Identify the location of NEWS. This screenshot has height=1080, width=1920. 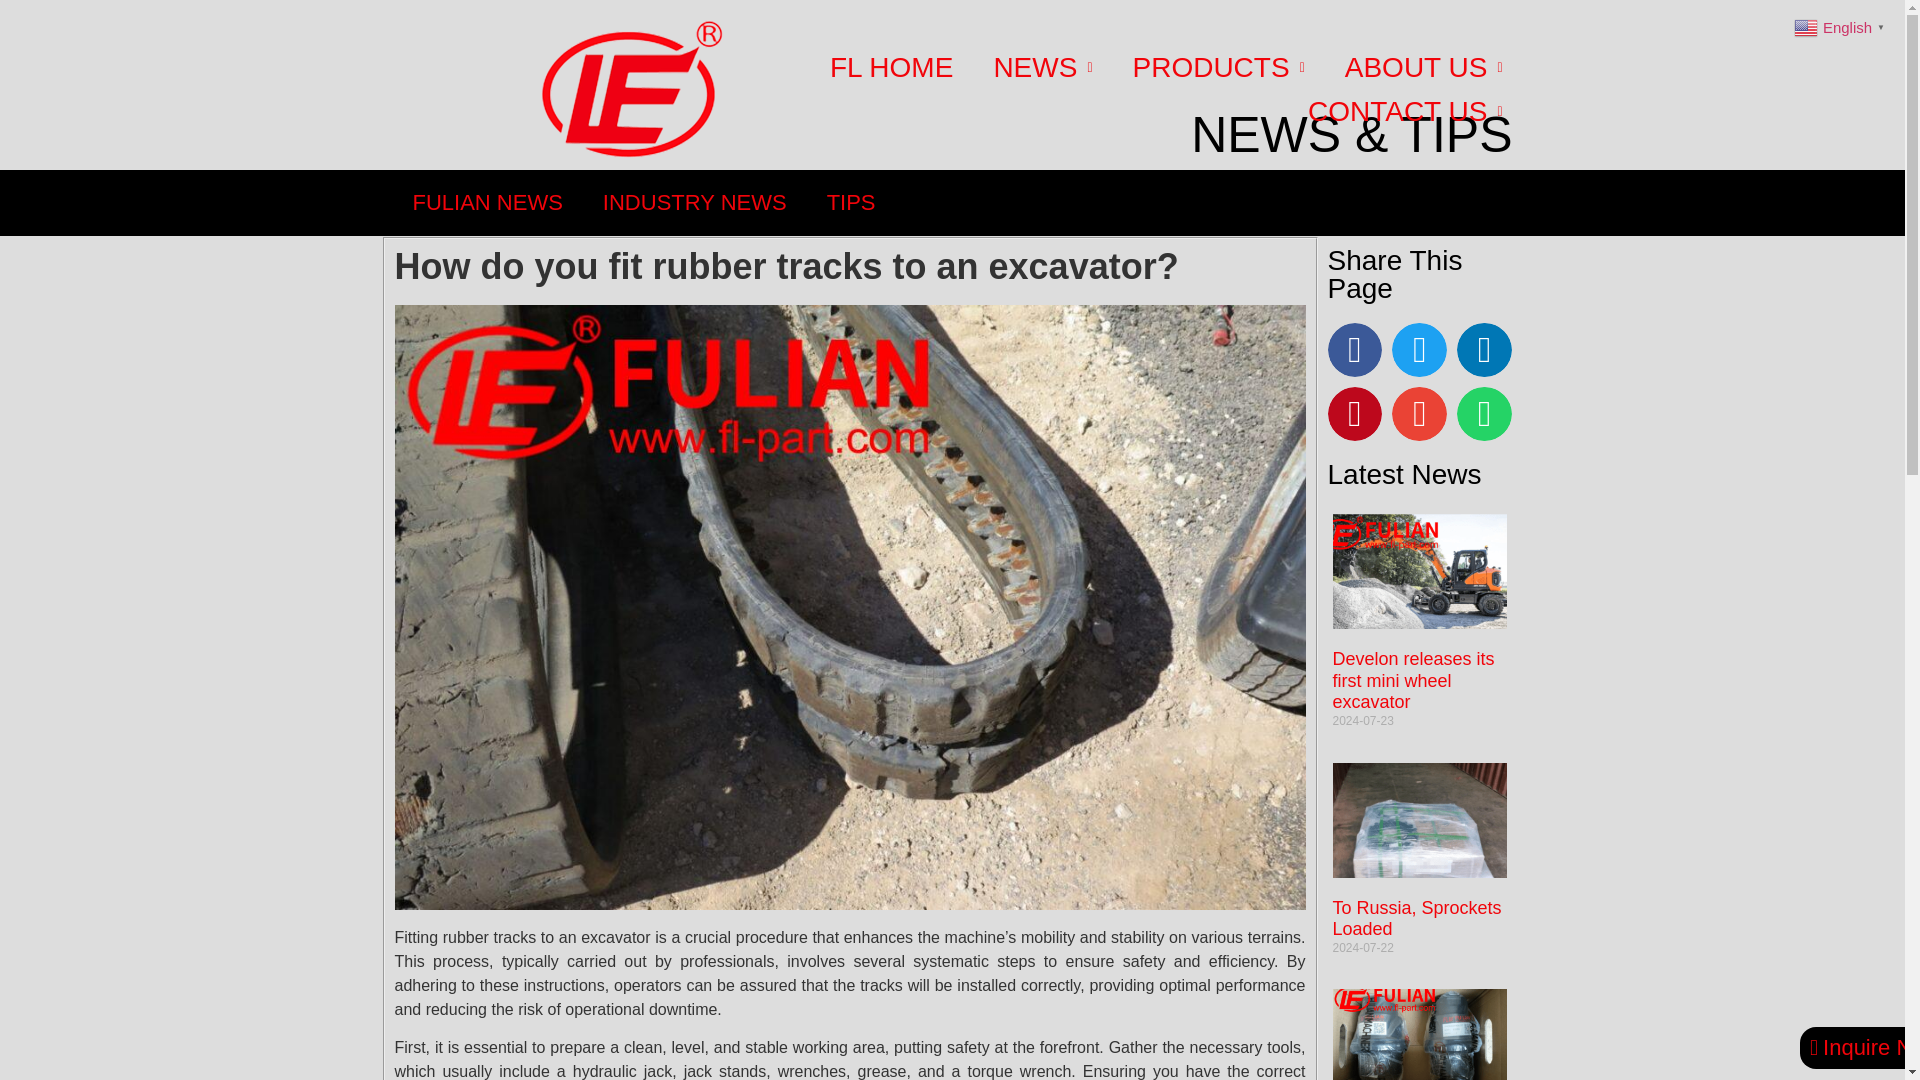
(1042, 68).